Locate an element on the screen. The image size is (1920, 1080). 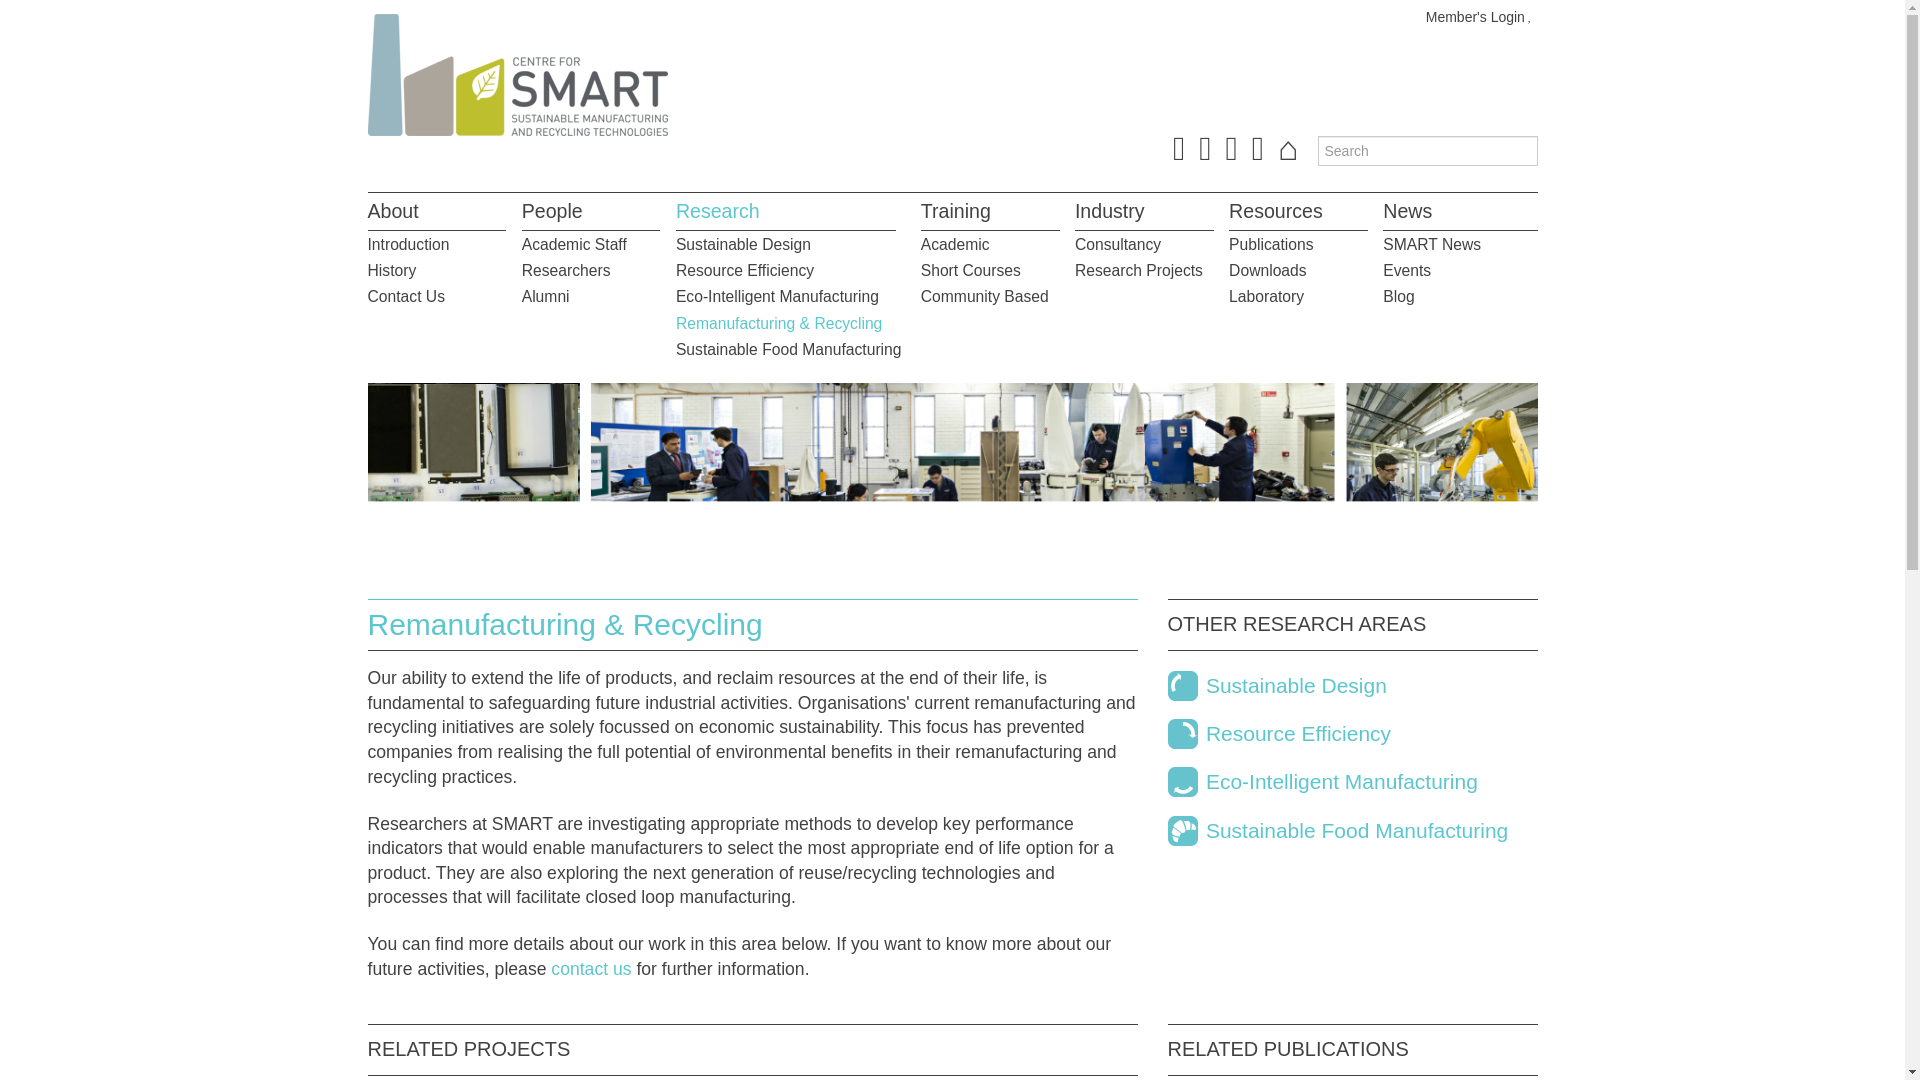
Academic is located at coordinates (956, 244).